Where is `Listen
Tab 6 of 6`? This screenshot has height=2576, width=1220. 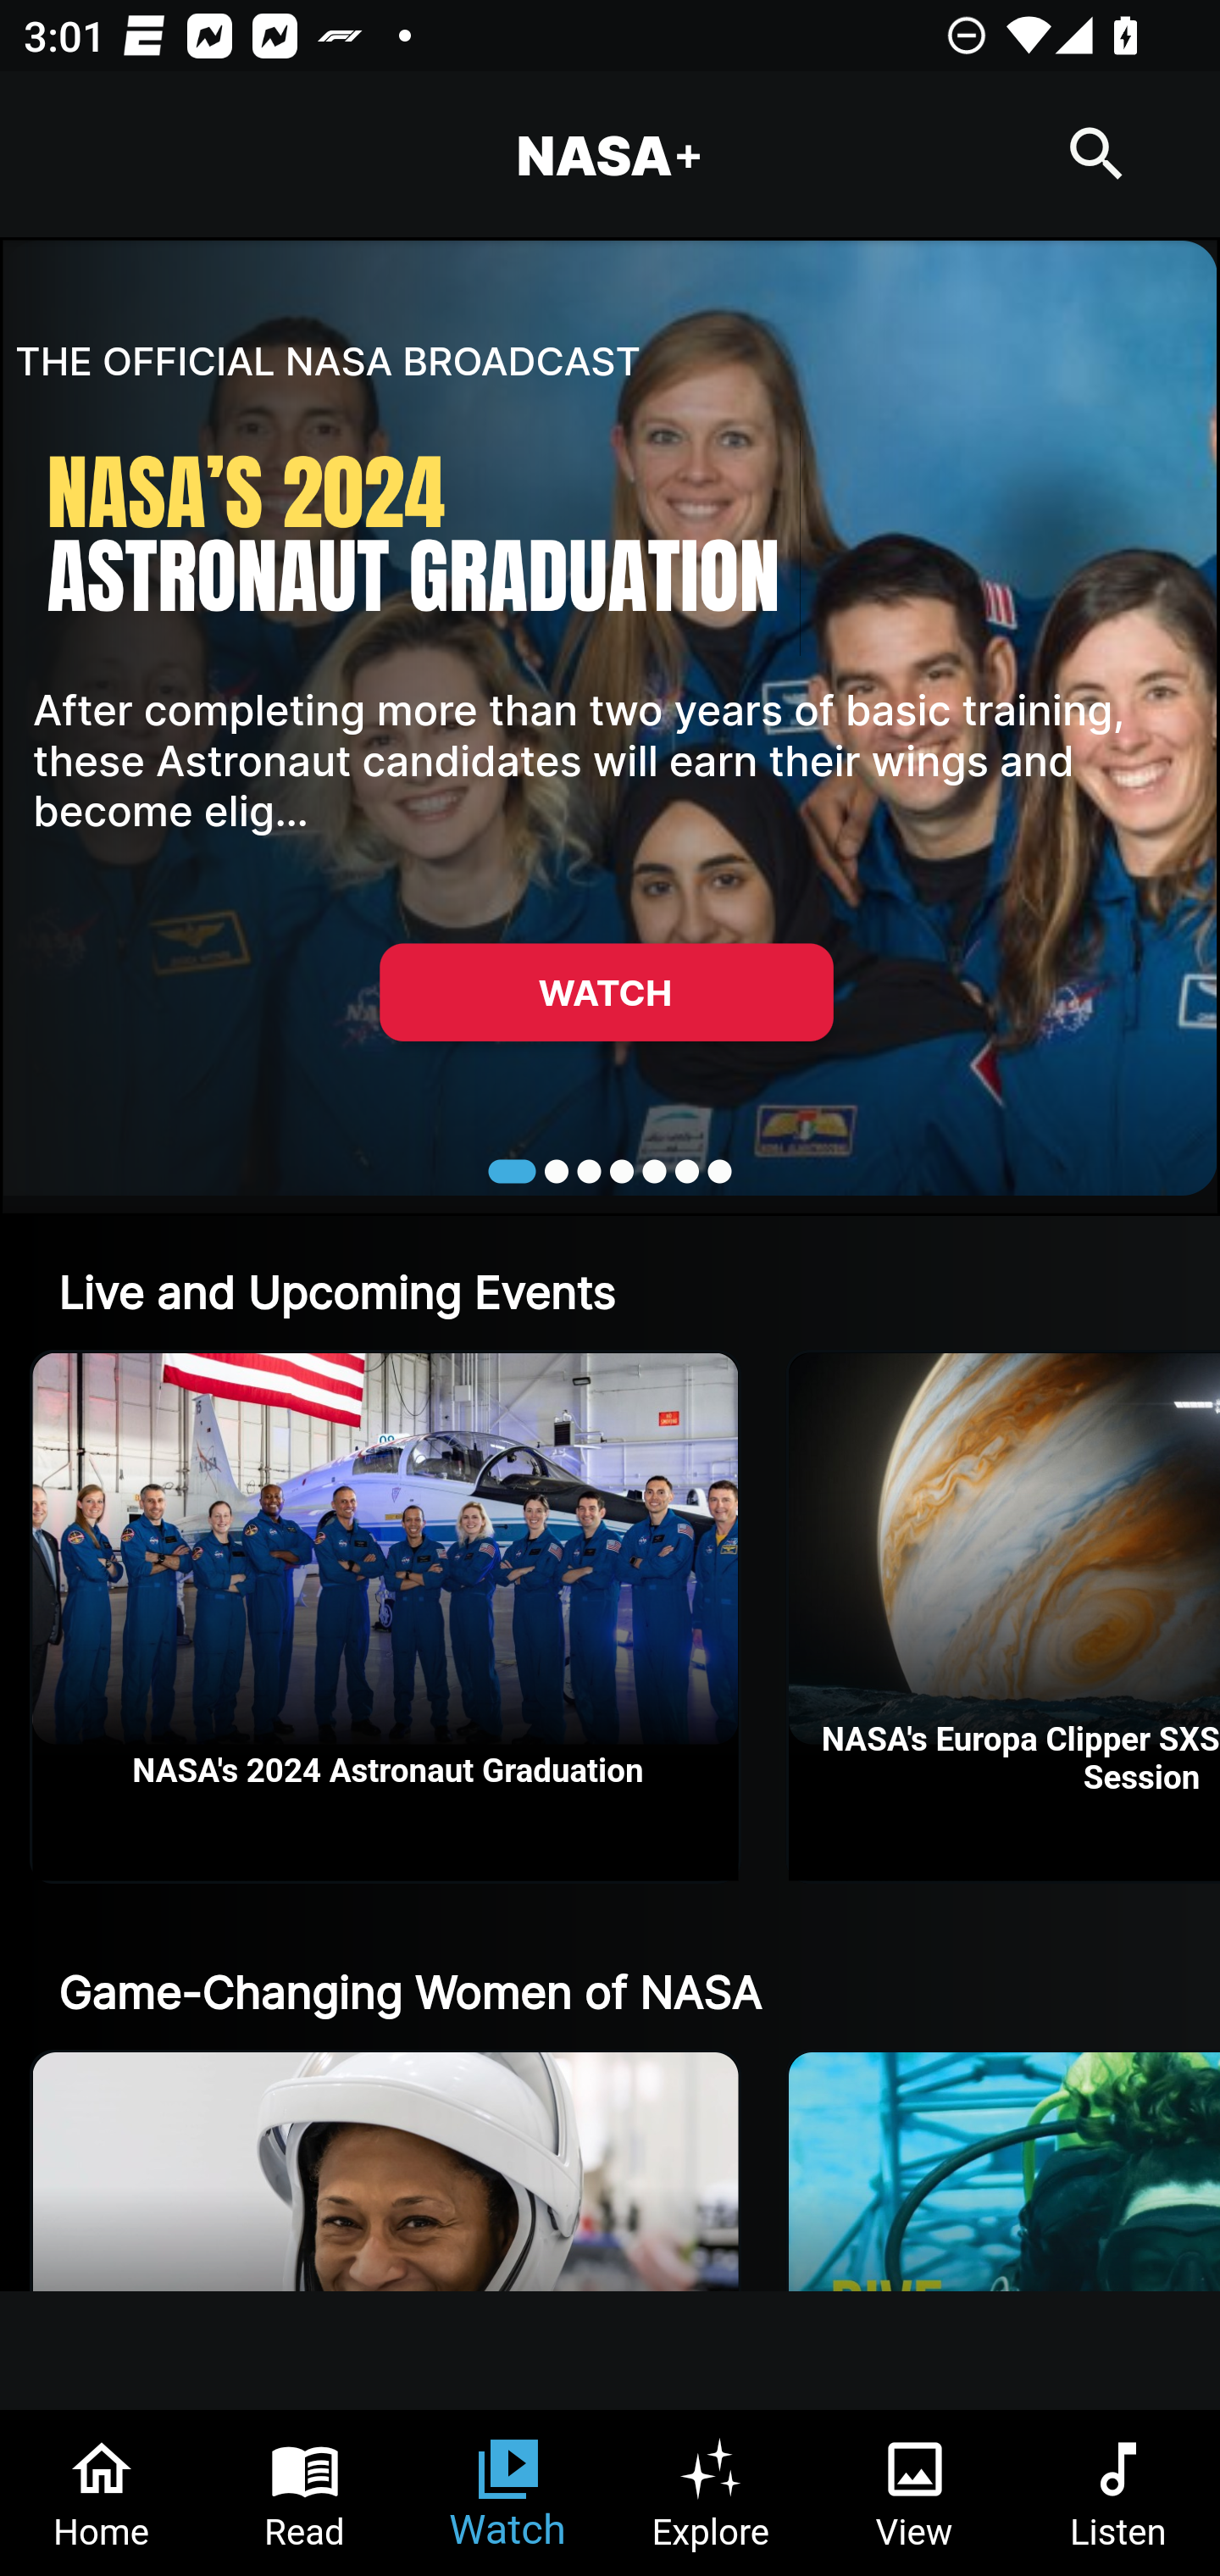 Listen
Tab 6 of 6 is located at coordinates (1118, 2493).